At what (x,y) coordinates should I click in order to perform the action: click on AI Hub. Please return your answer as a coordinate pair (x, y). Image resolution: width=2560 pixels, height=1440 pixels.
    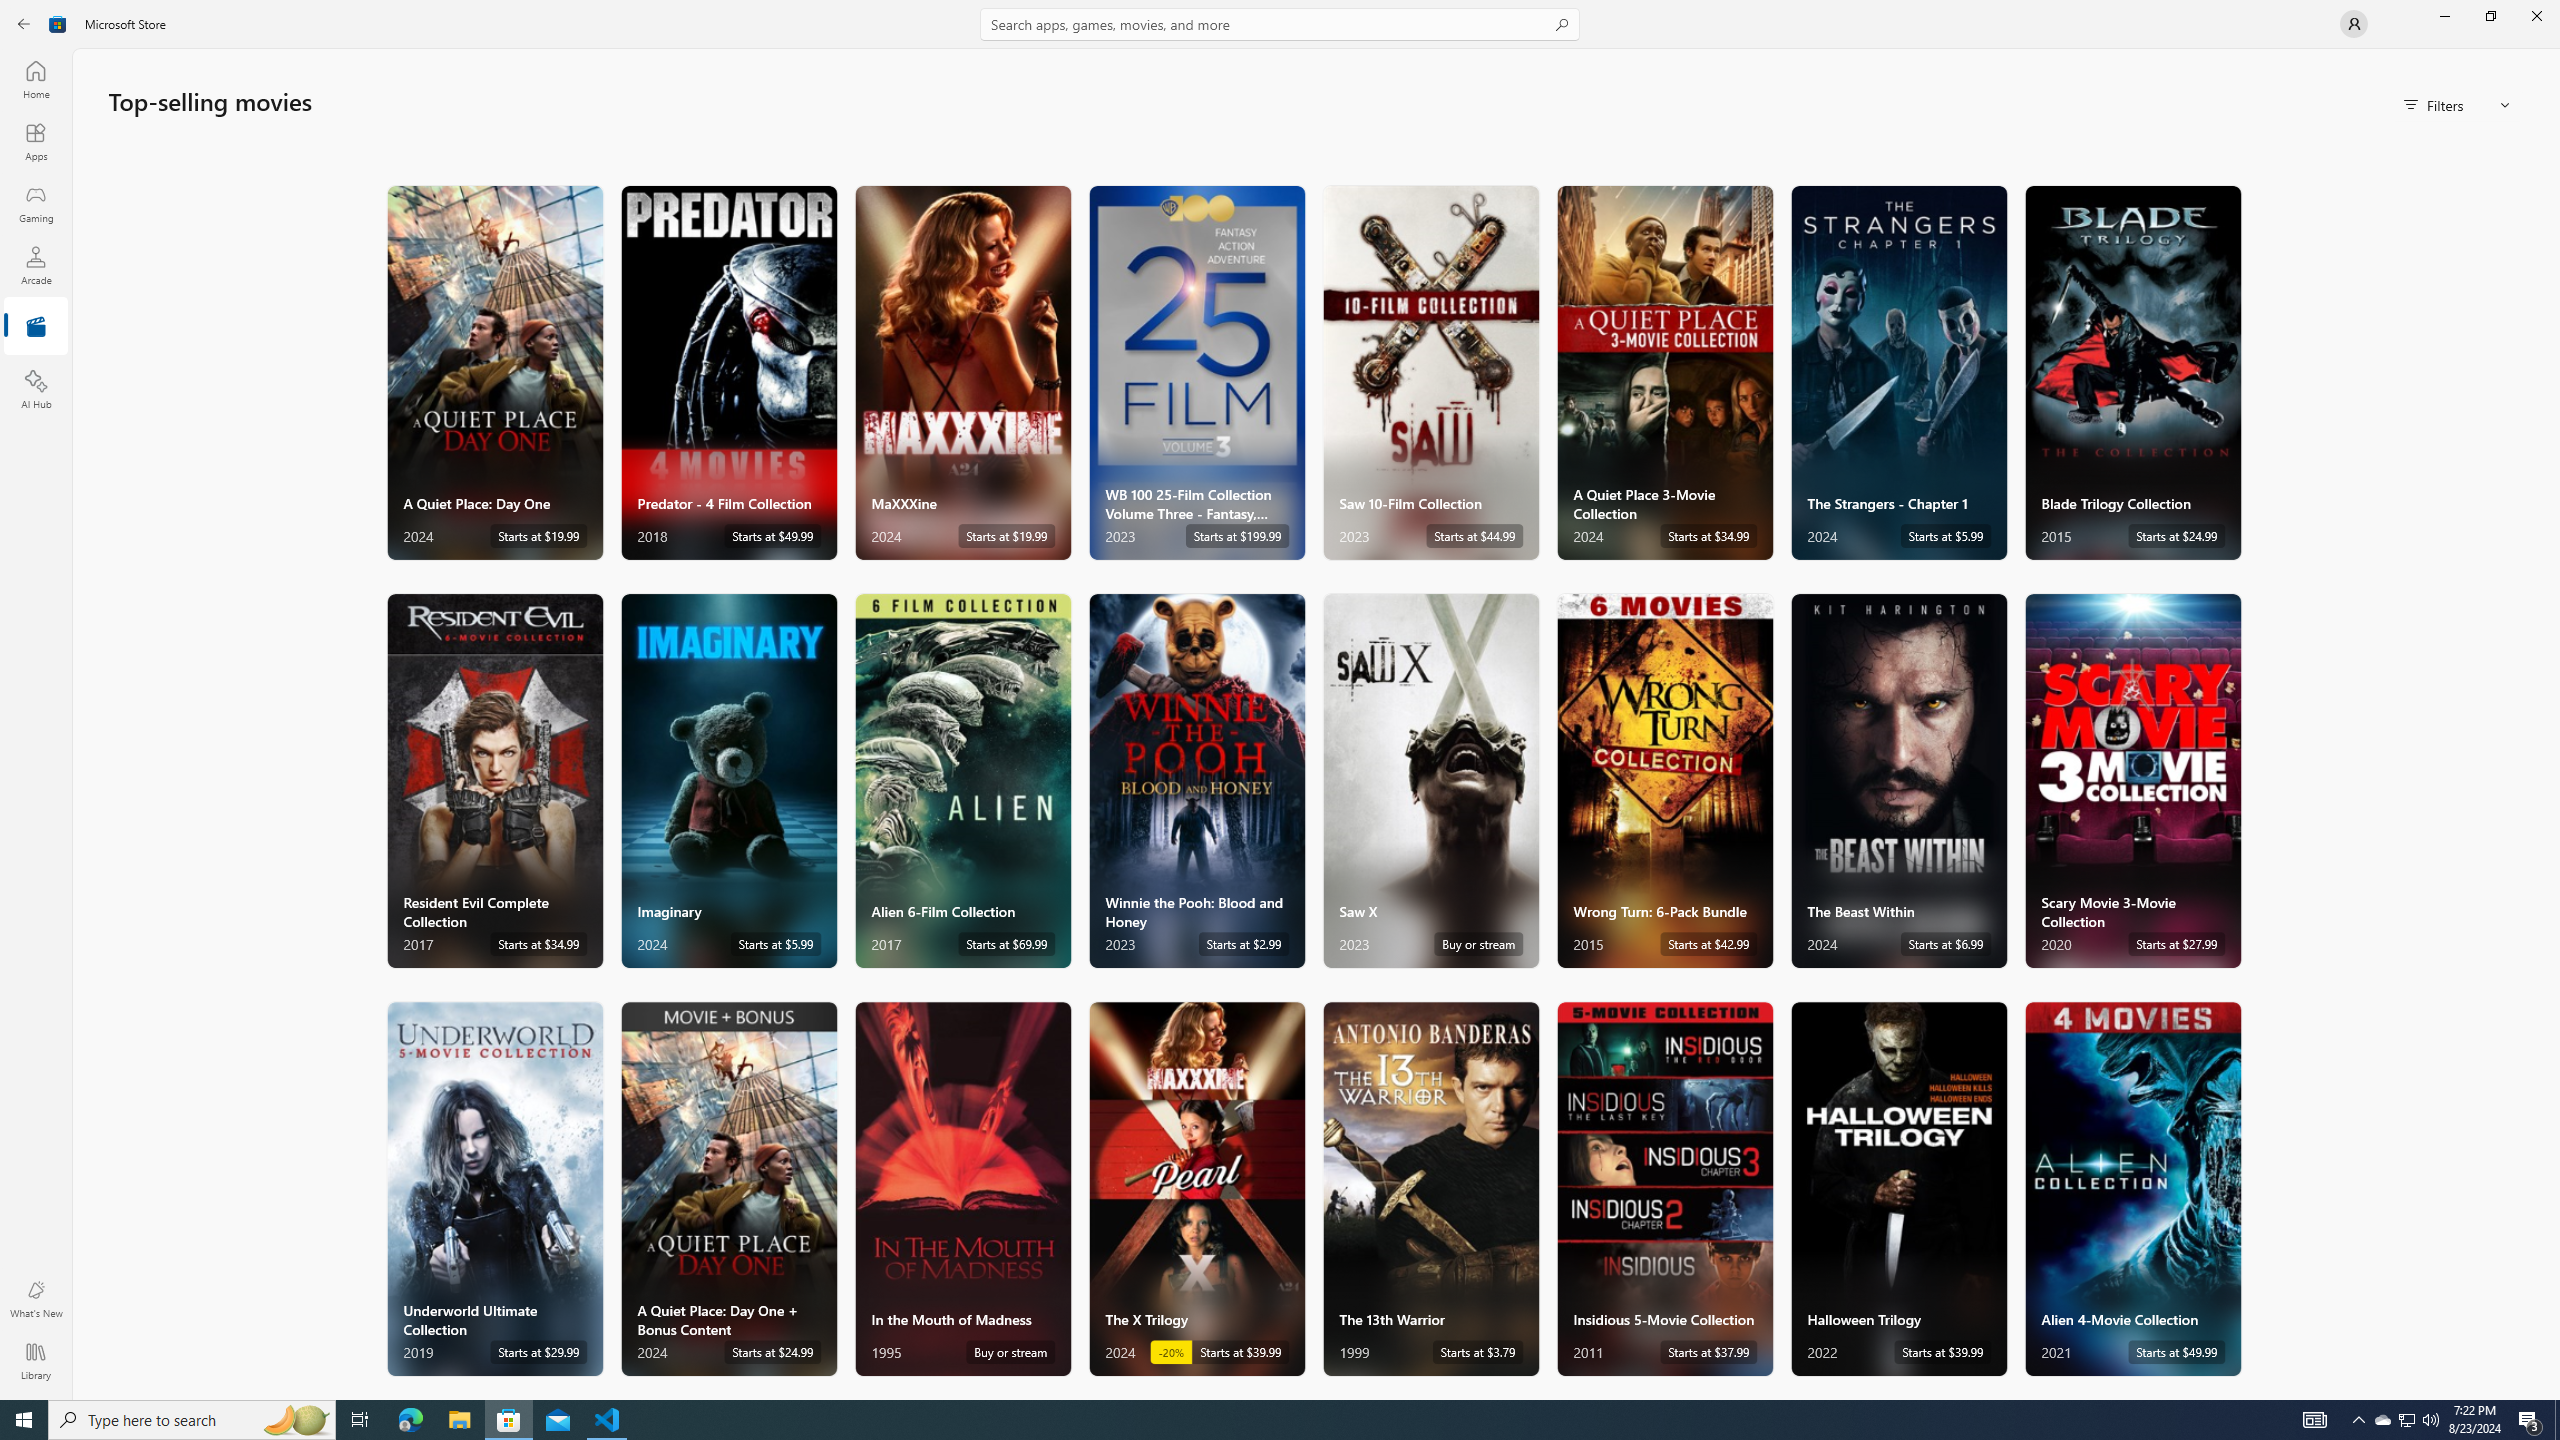
    Looking at the image, I should click on (36, 389).